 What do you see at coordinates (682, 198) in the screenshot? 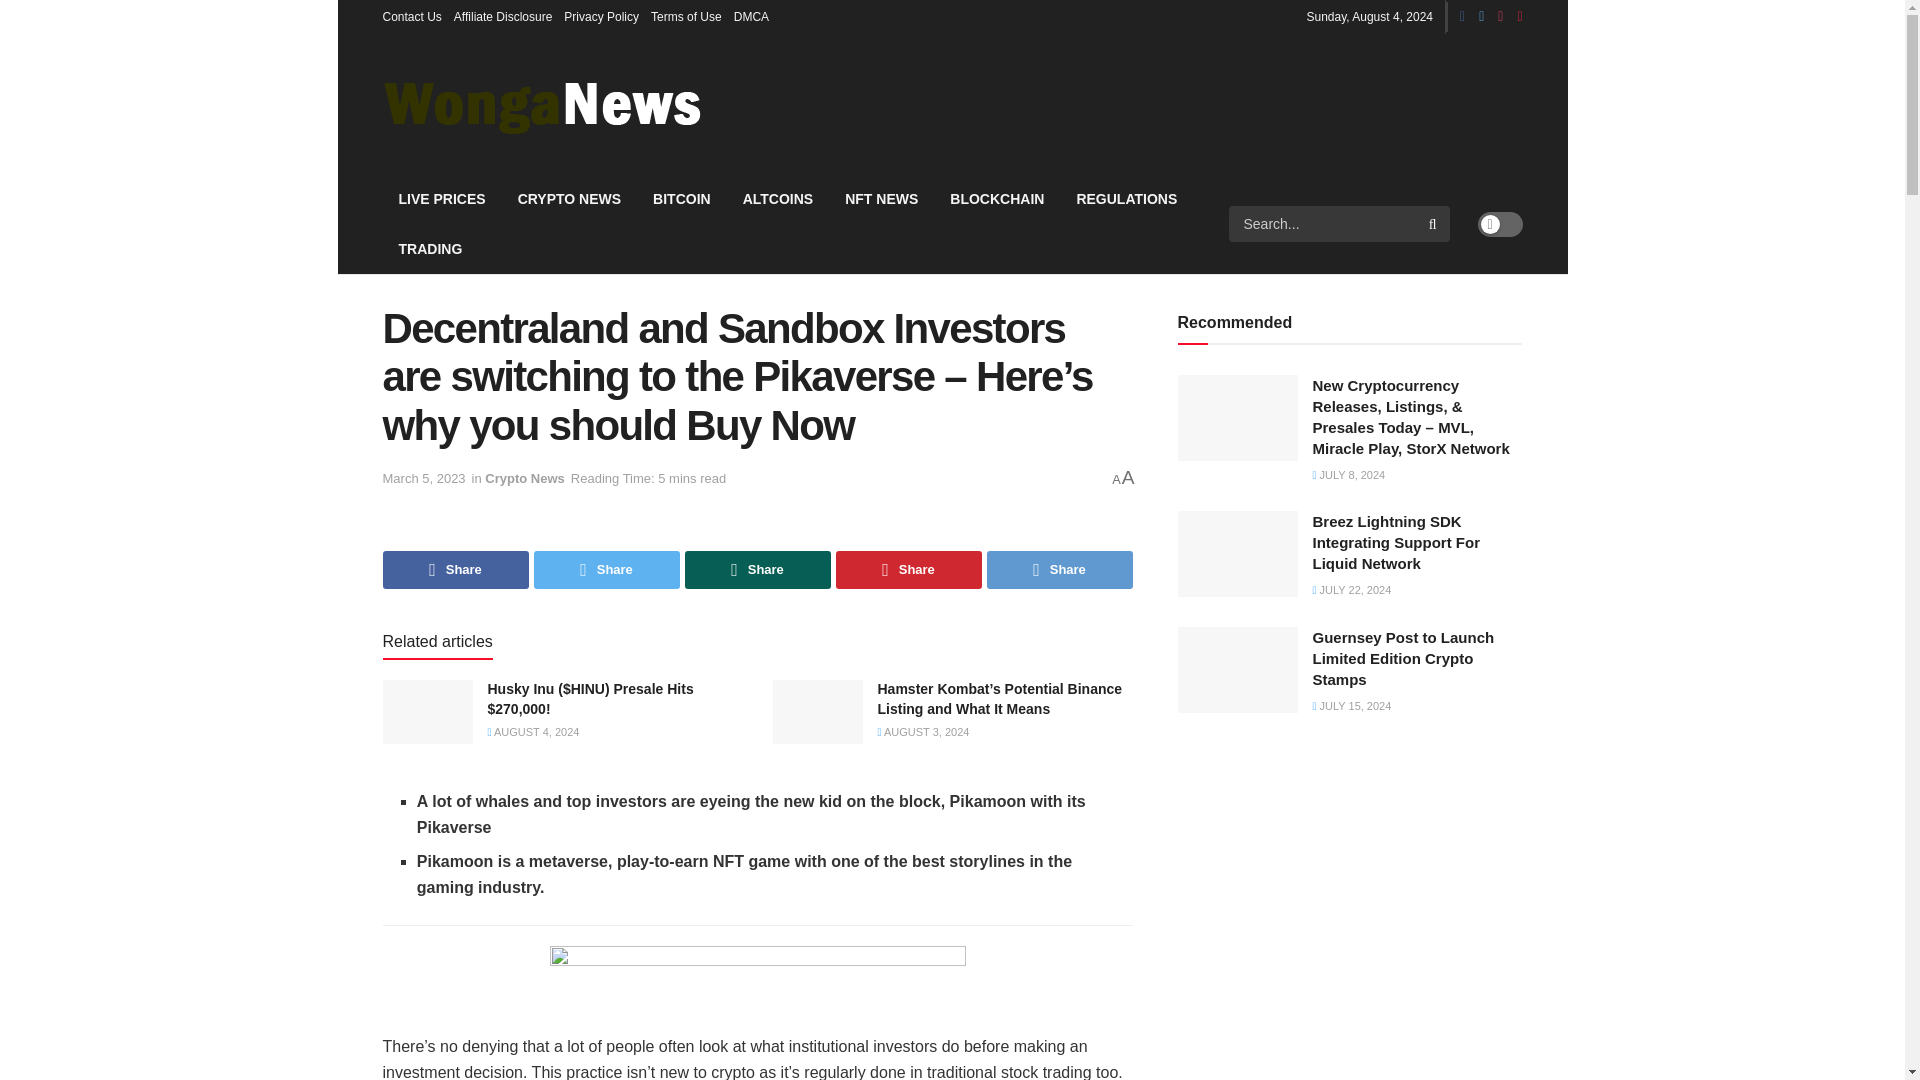
I see `BITCOIN` at bounding box center [682, 198].